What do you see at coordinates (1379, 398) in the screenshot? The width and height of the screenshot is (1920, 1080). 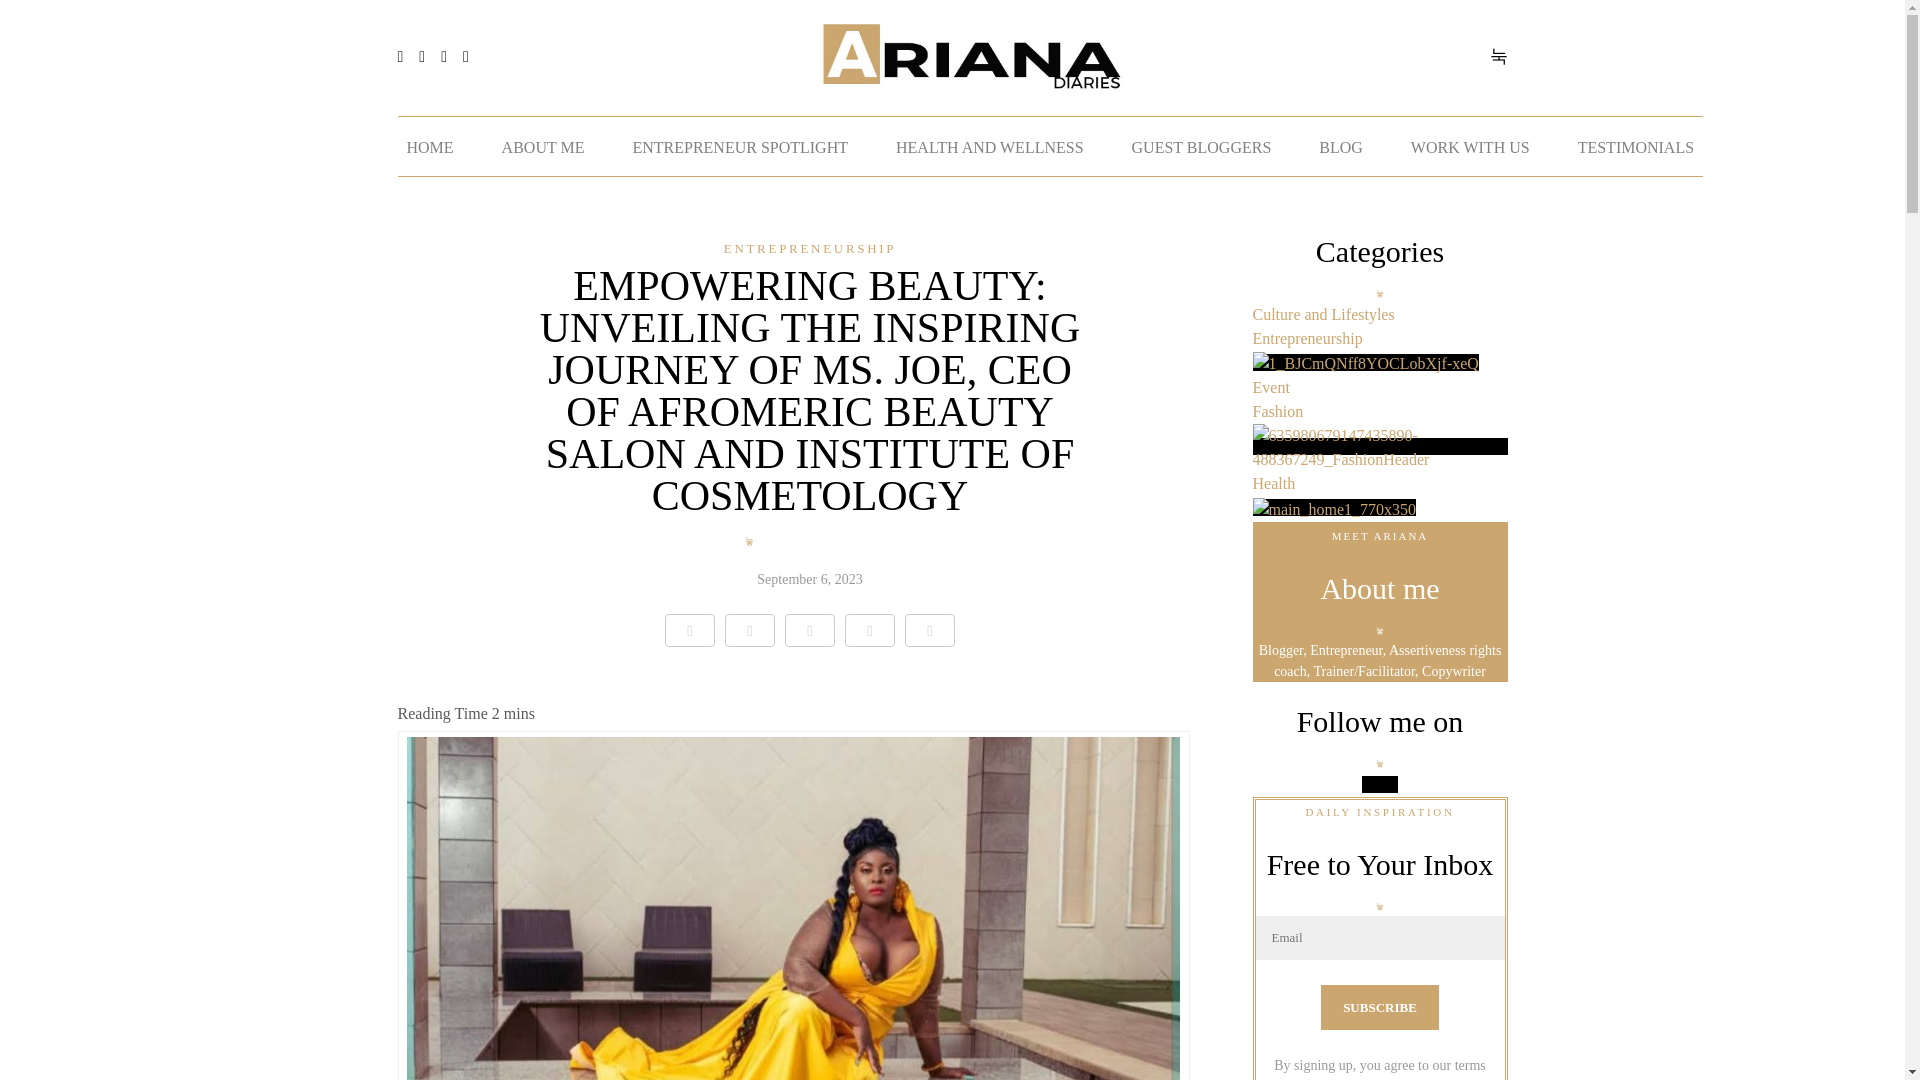 I see `Event` at bounding box center [1379, 398].